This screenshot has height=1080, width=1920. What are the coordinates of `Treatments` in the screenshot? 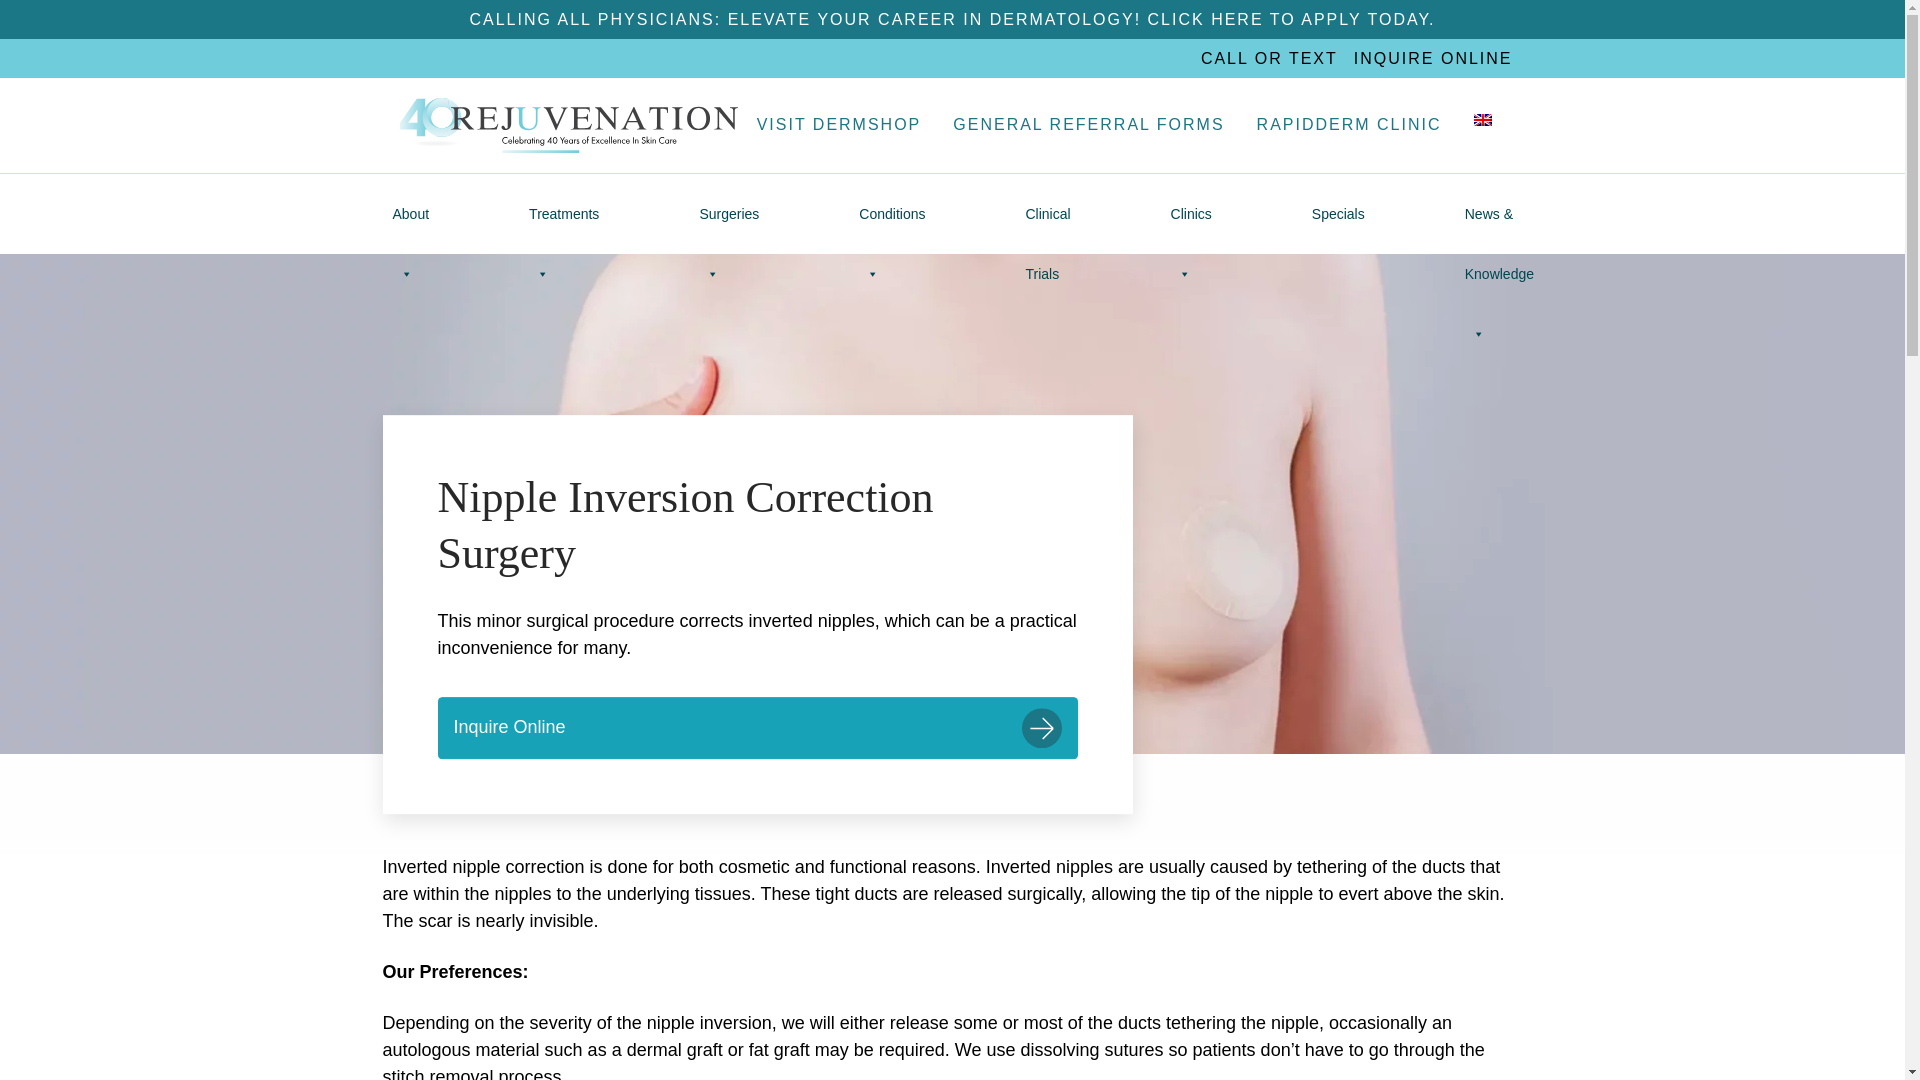 It's located at (563, 214).